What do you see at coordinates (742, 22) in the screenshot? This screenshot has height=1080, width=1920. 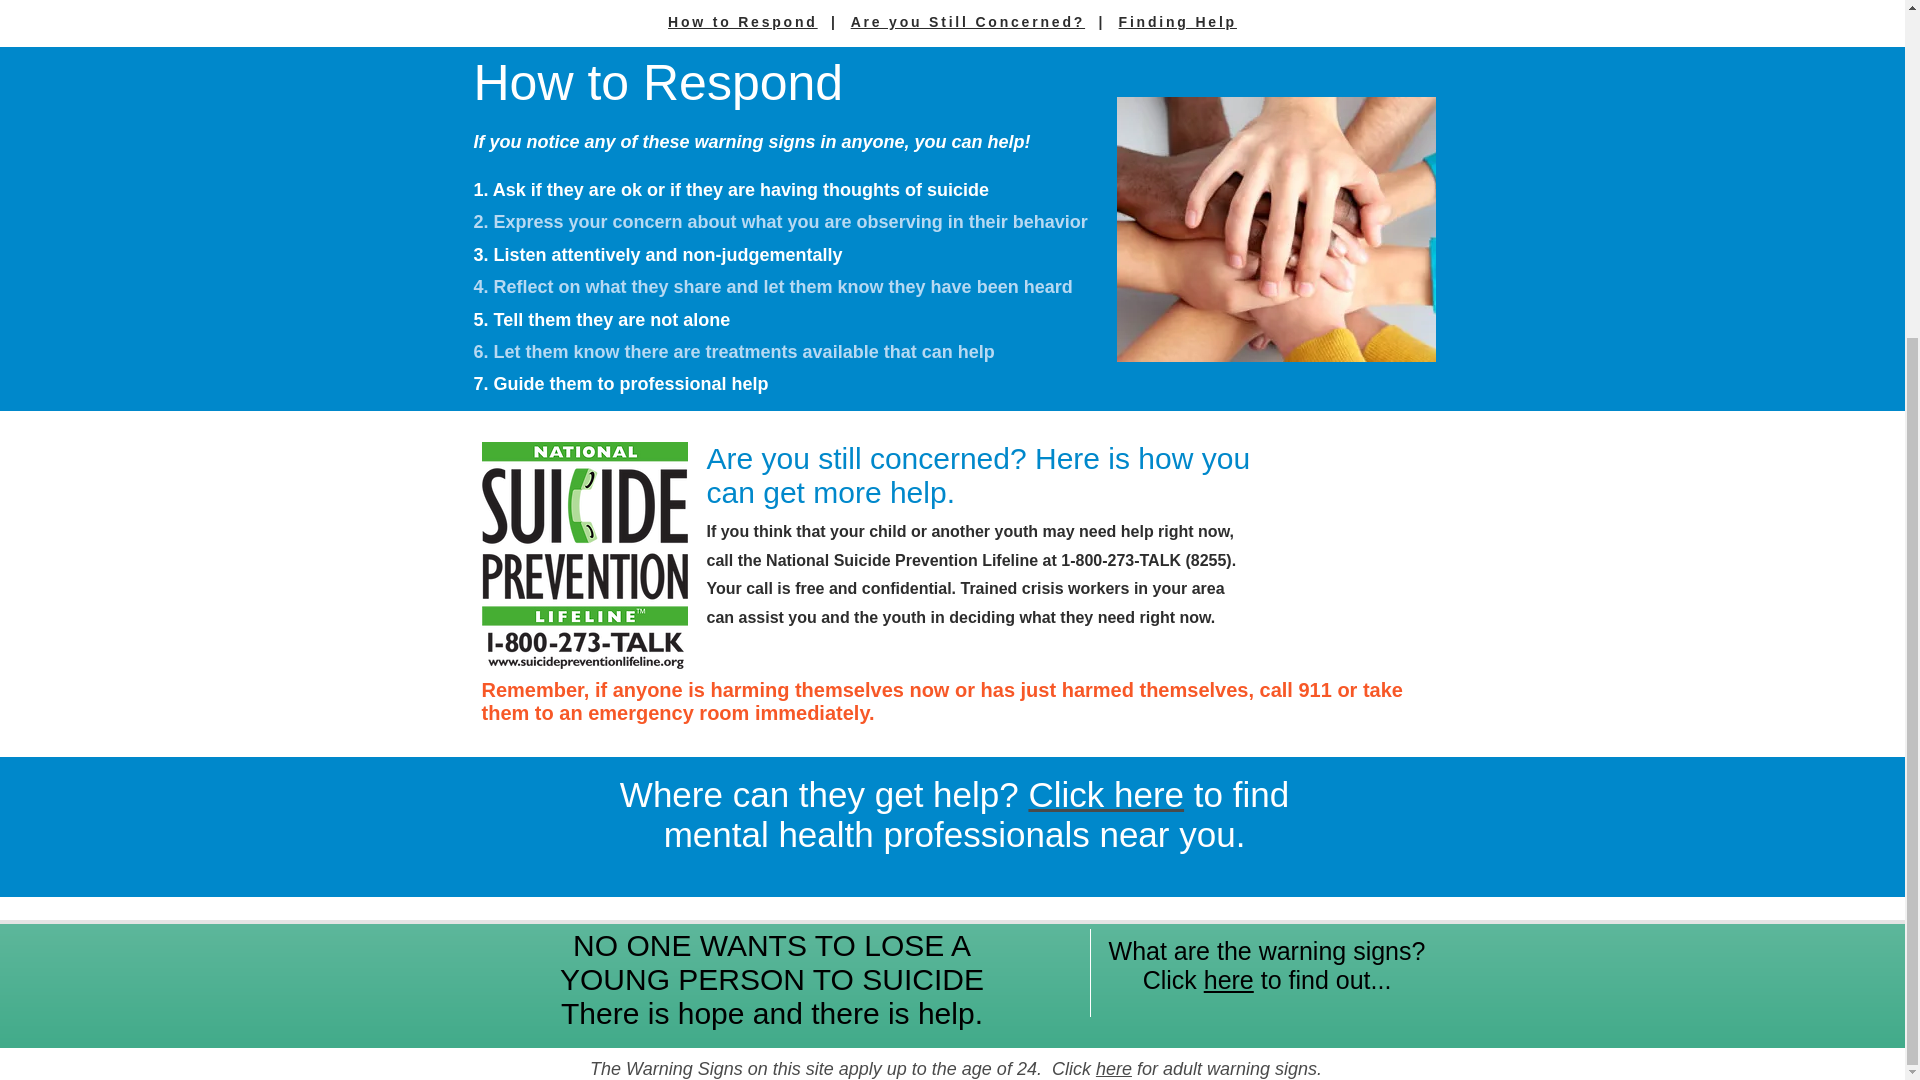 I see `How to Respond` at bounding box center [742, 22].